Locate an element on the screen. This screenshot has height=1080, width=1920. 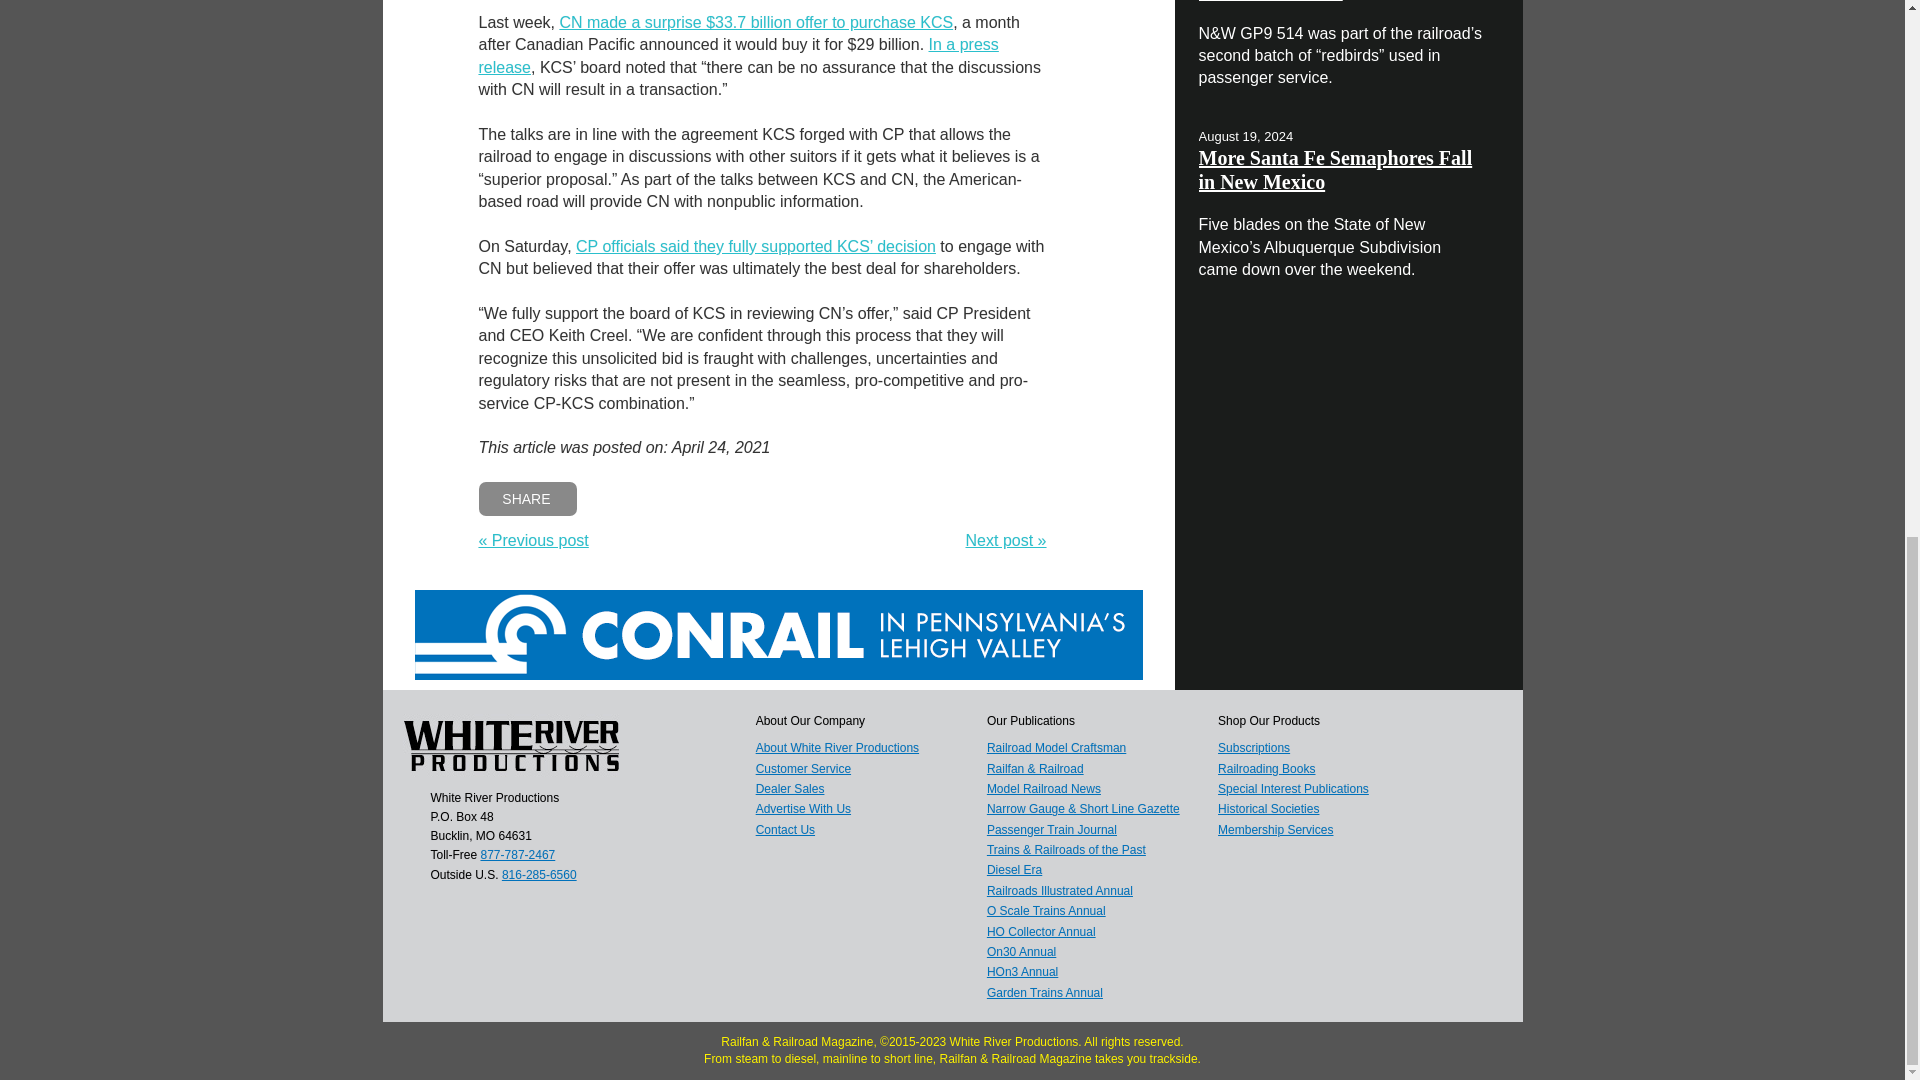
Customer Service is located at coordinates (803, 769).